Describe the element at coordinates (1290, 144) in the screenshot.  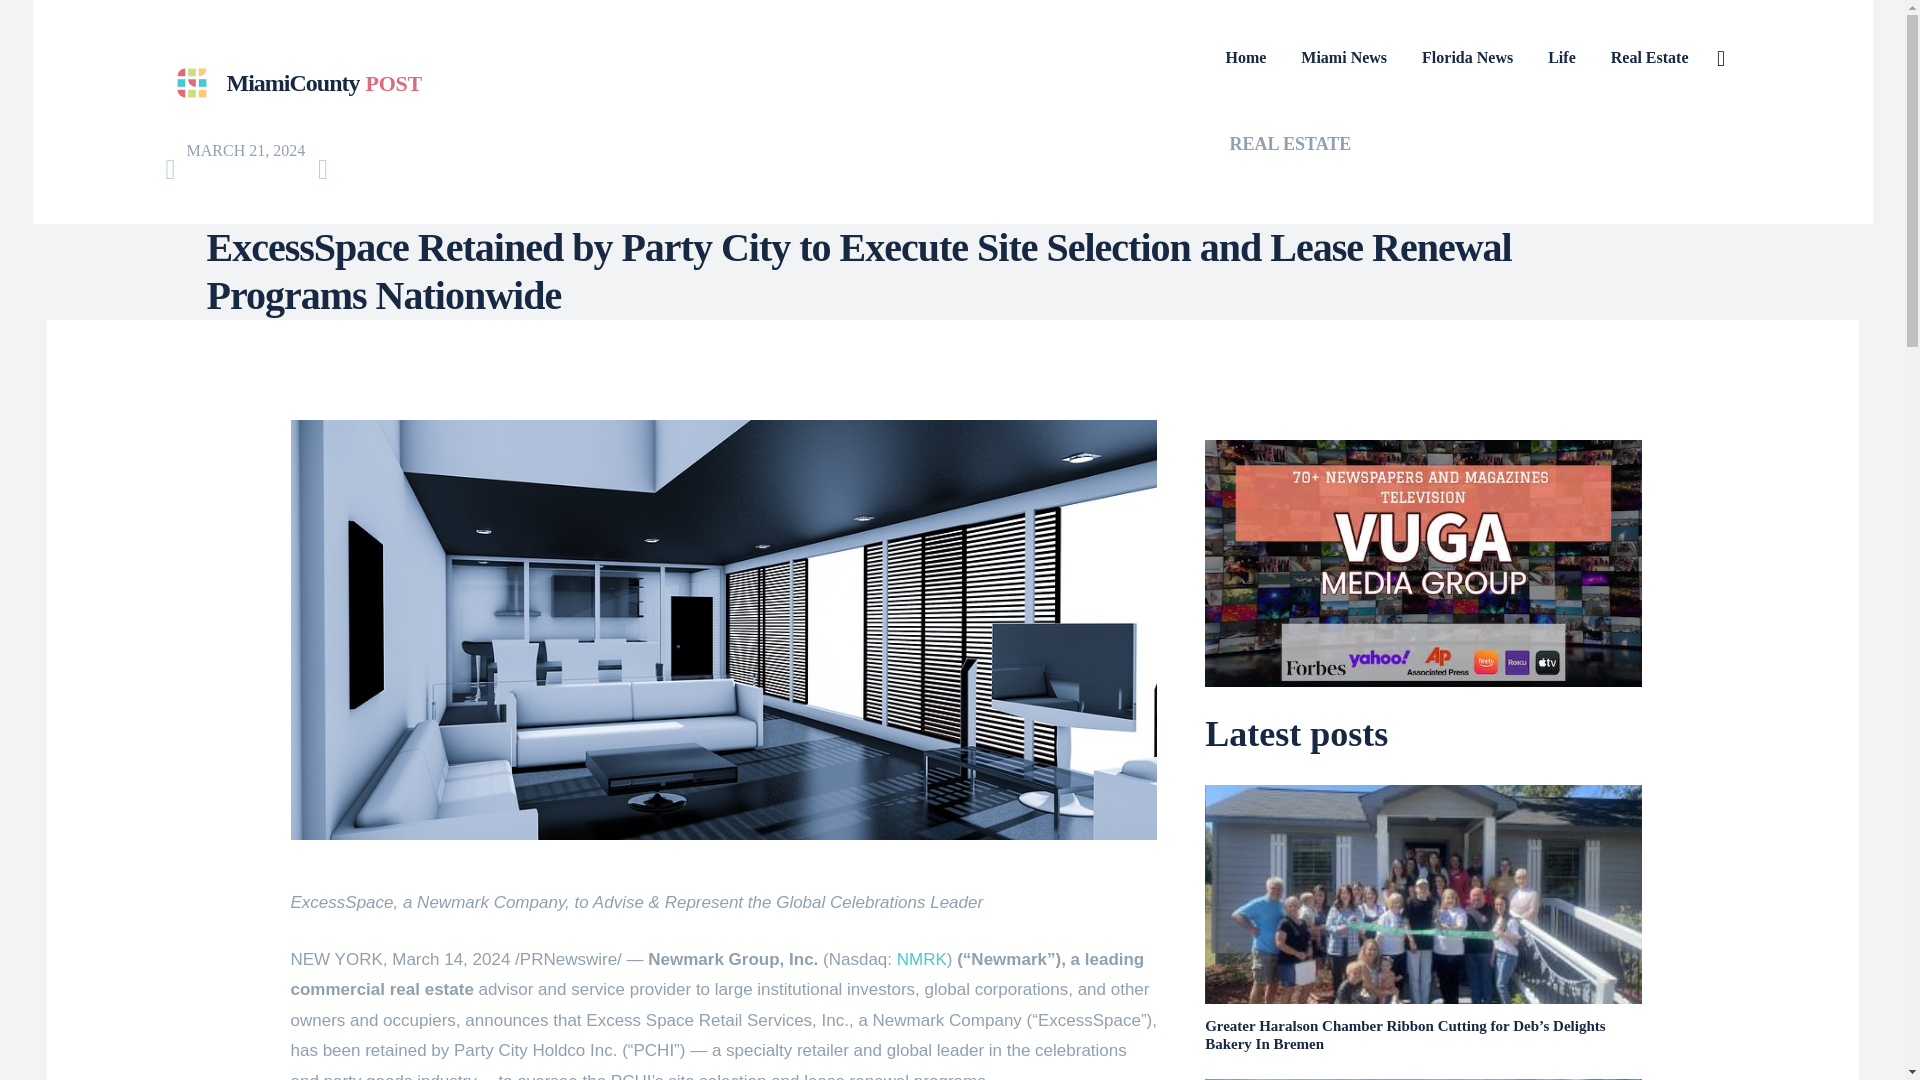
I see `REAL ESTATE` at that location.